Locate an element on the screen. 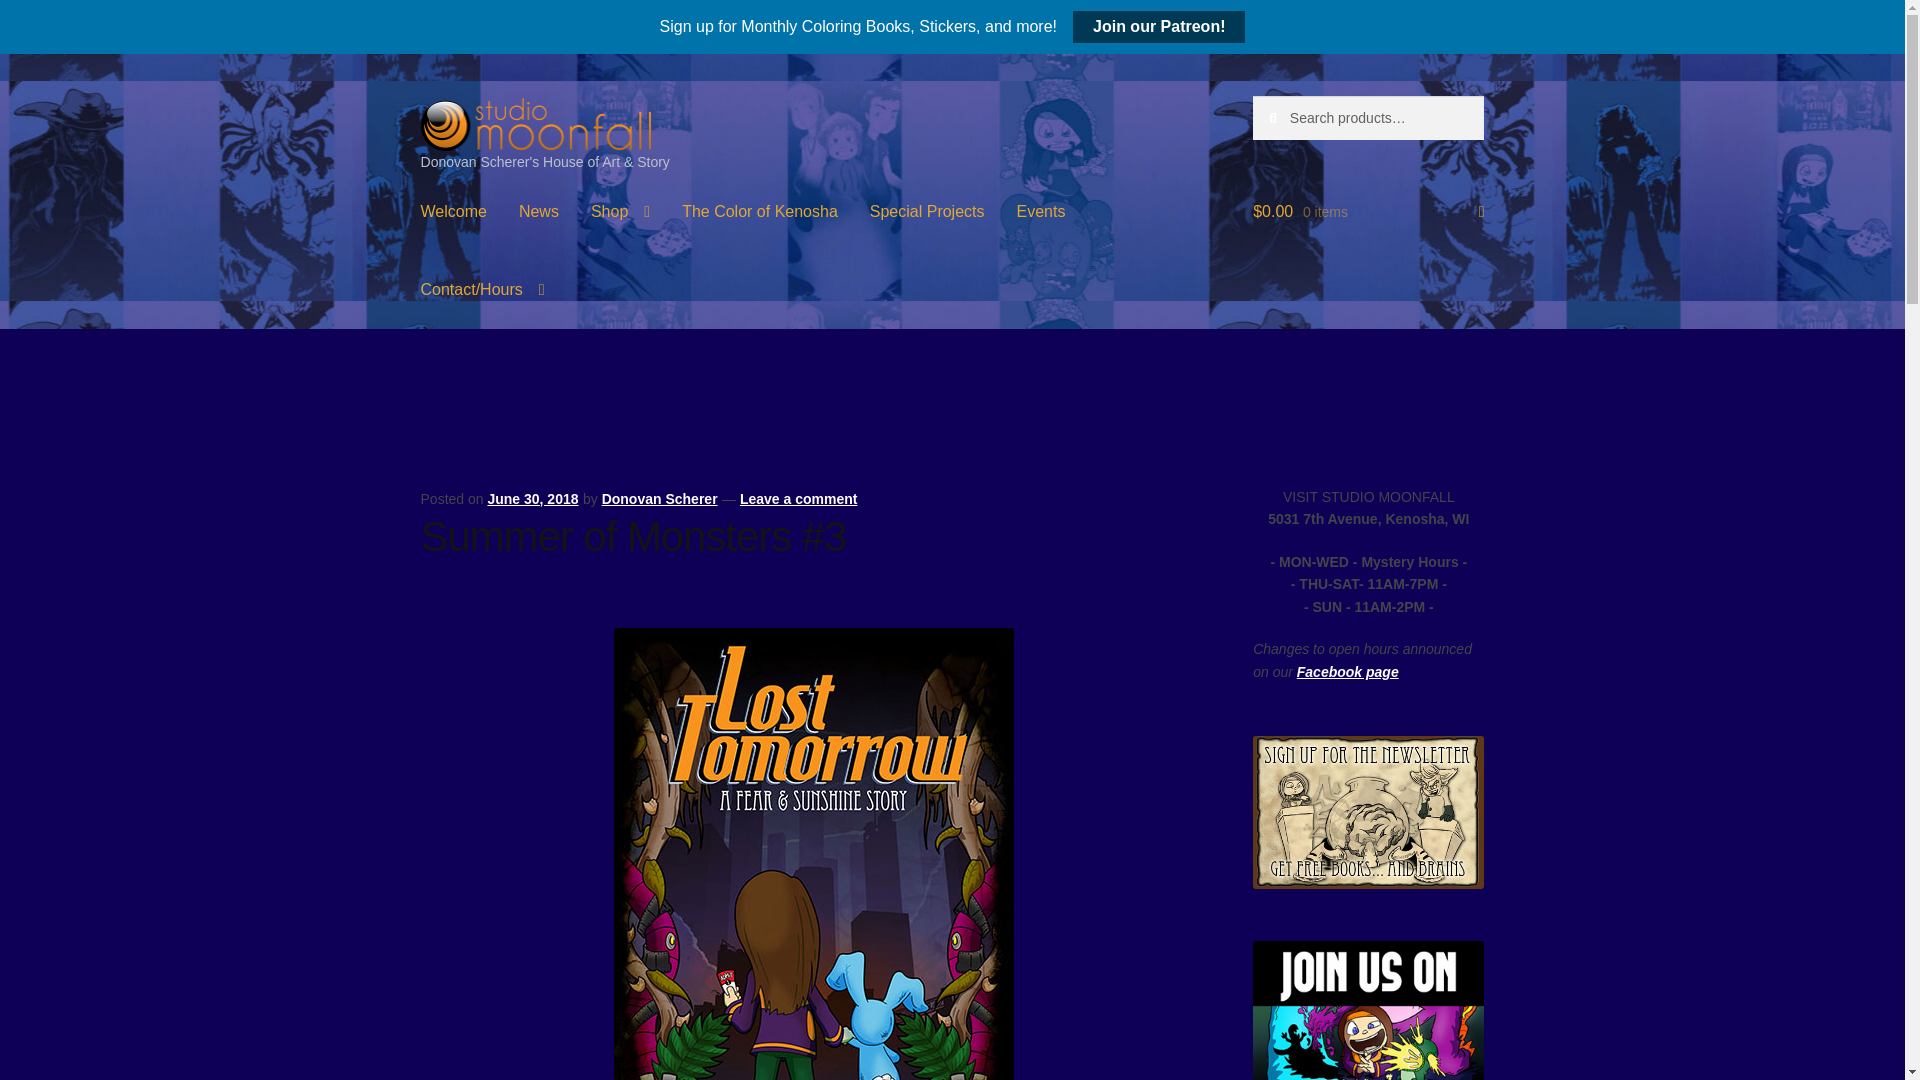 Image resolution: width=1920 pixels, height=1080 pixels. Welcome is located at coordinates (454, 211).